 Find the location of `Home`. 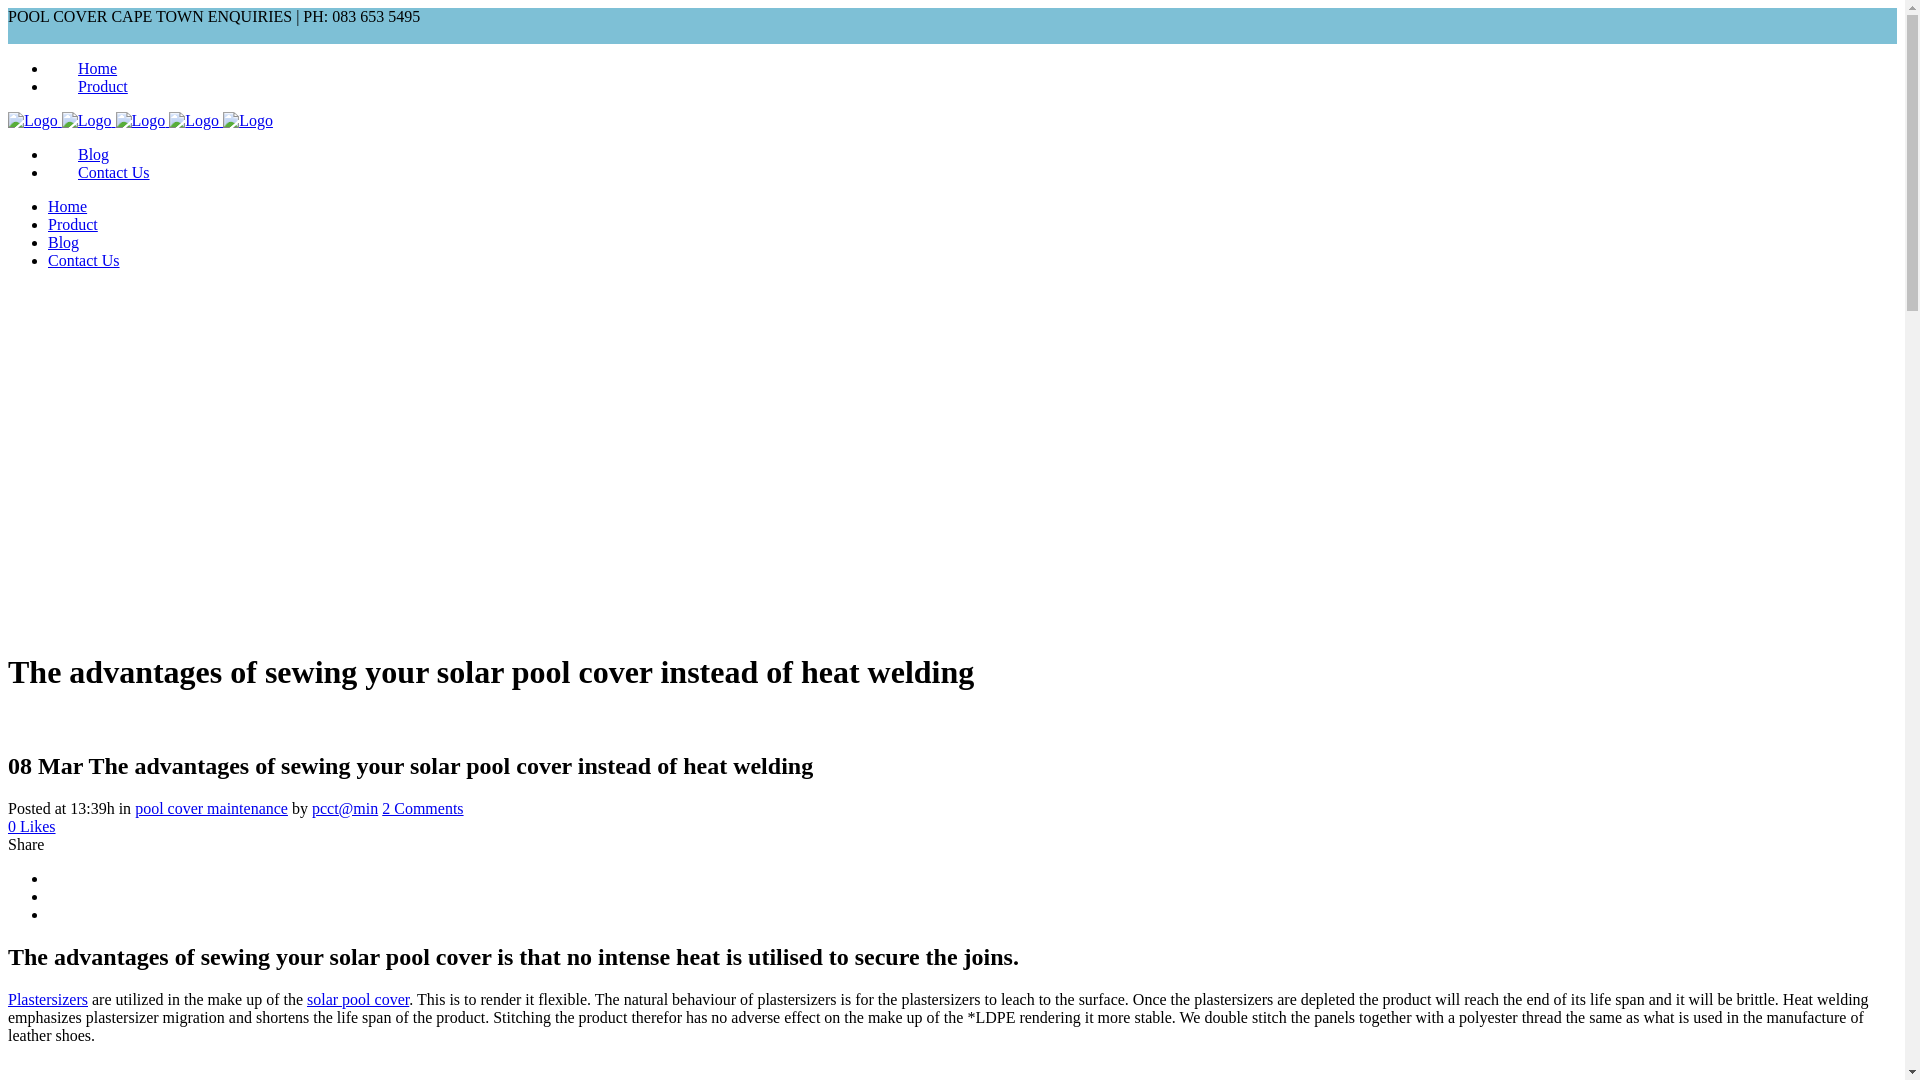

Home is located at coordinates (98, 68).